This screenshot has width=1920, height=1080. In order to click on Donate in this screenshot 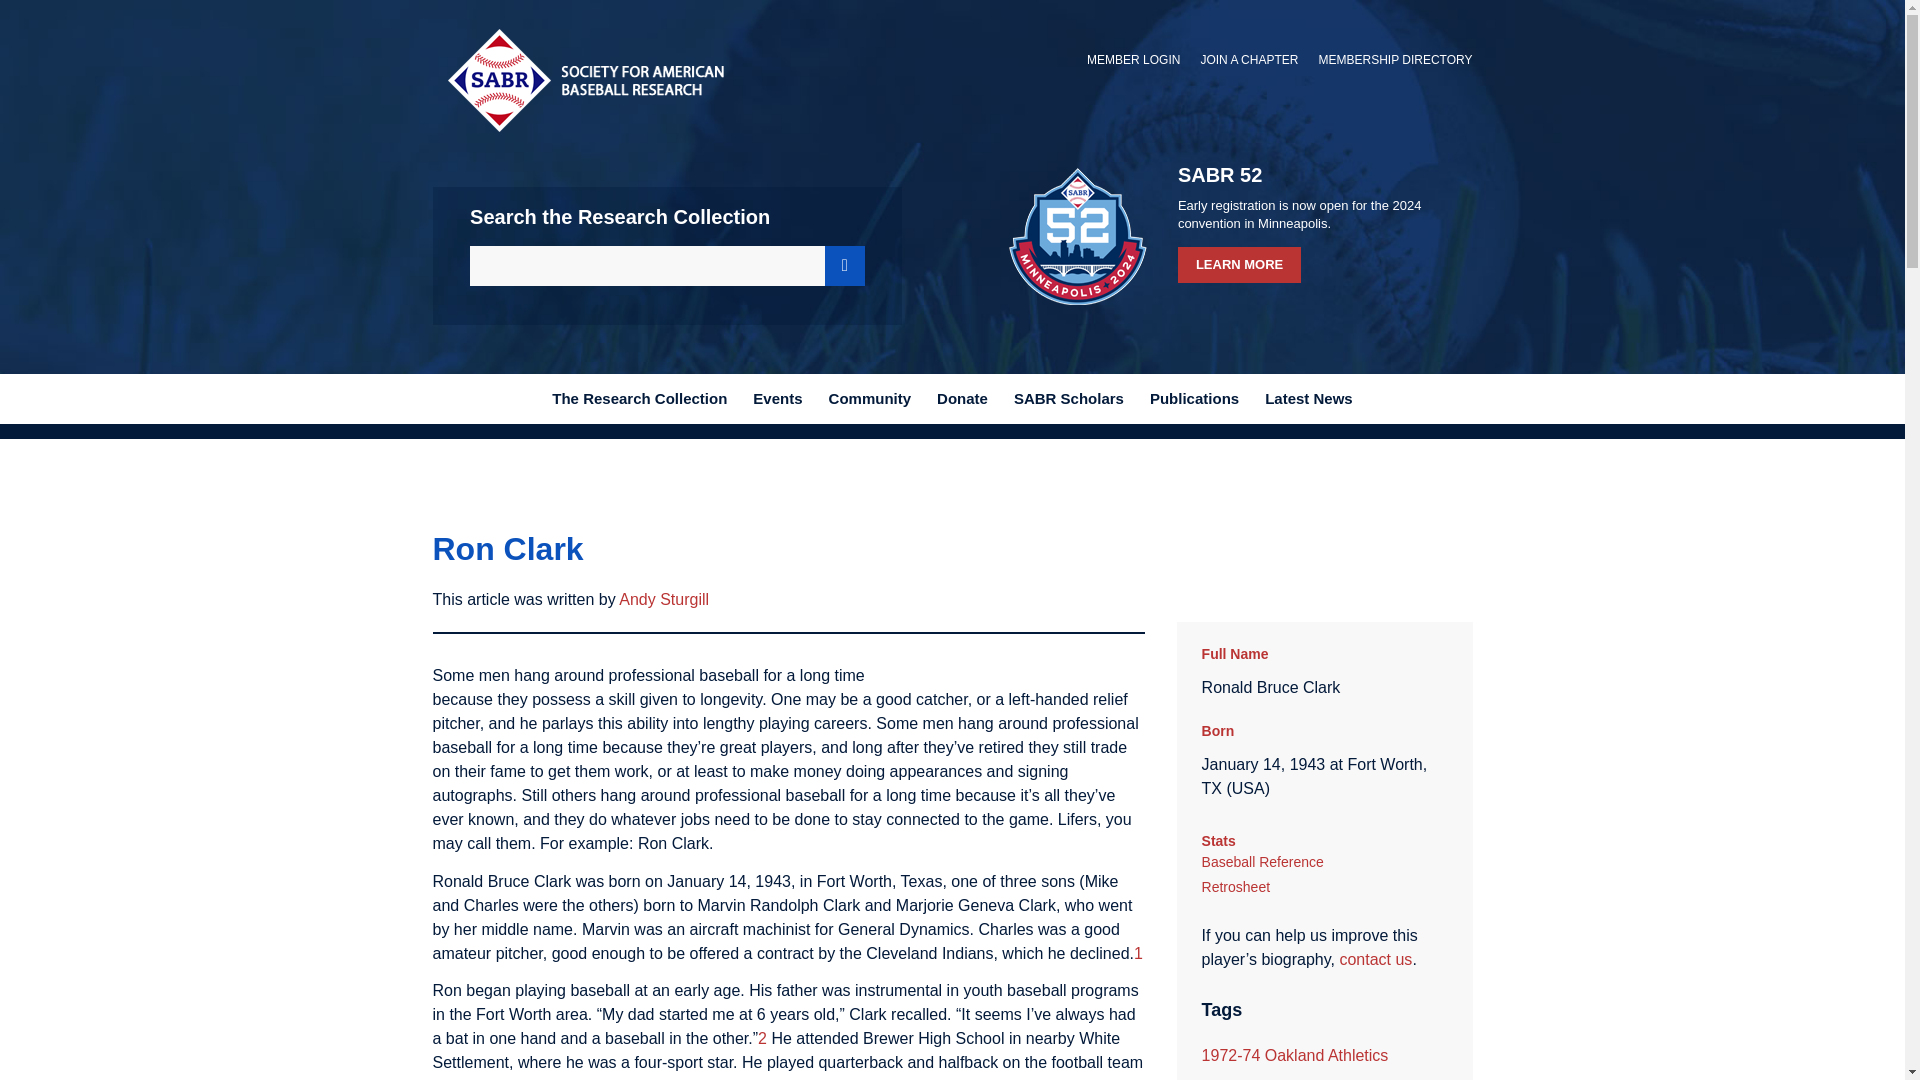, I will do `click(962, 398)`.